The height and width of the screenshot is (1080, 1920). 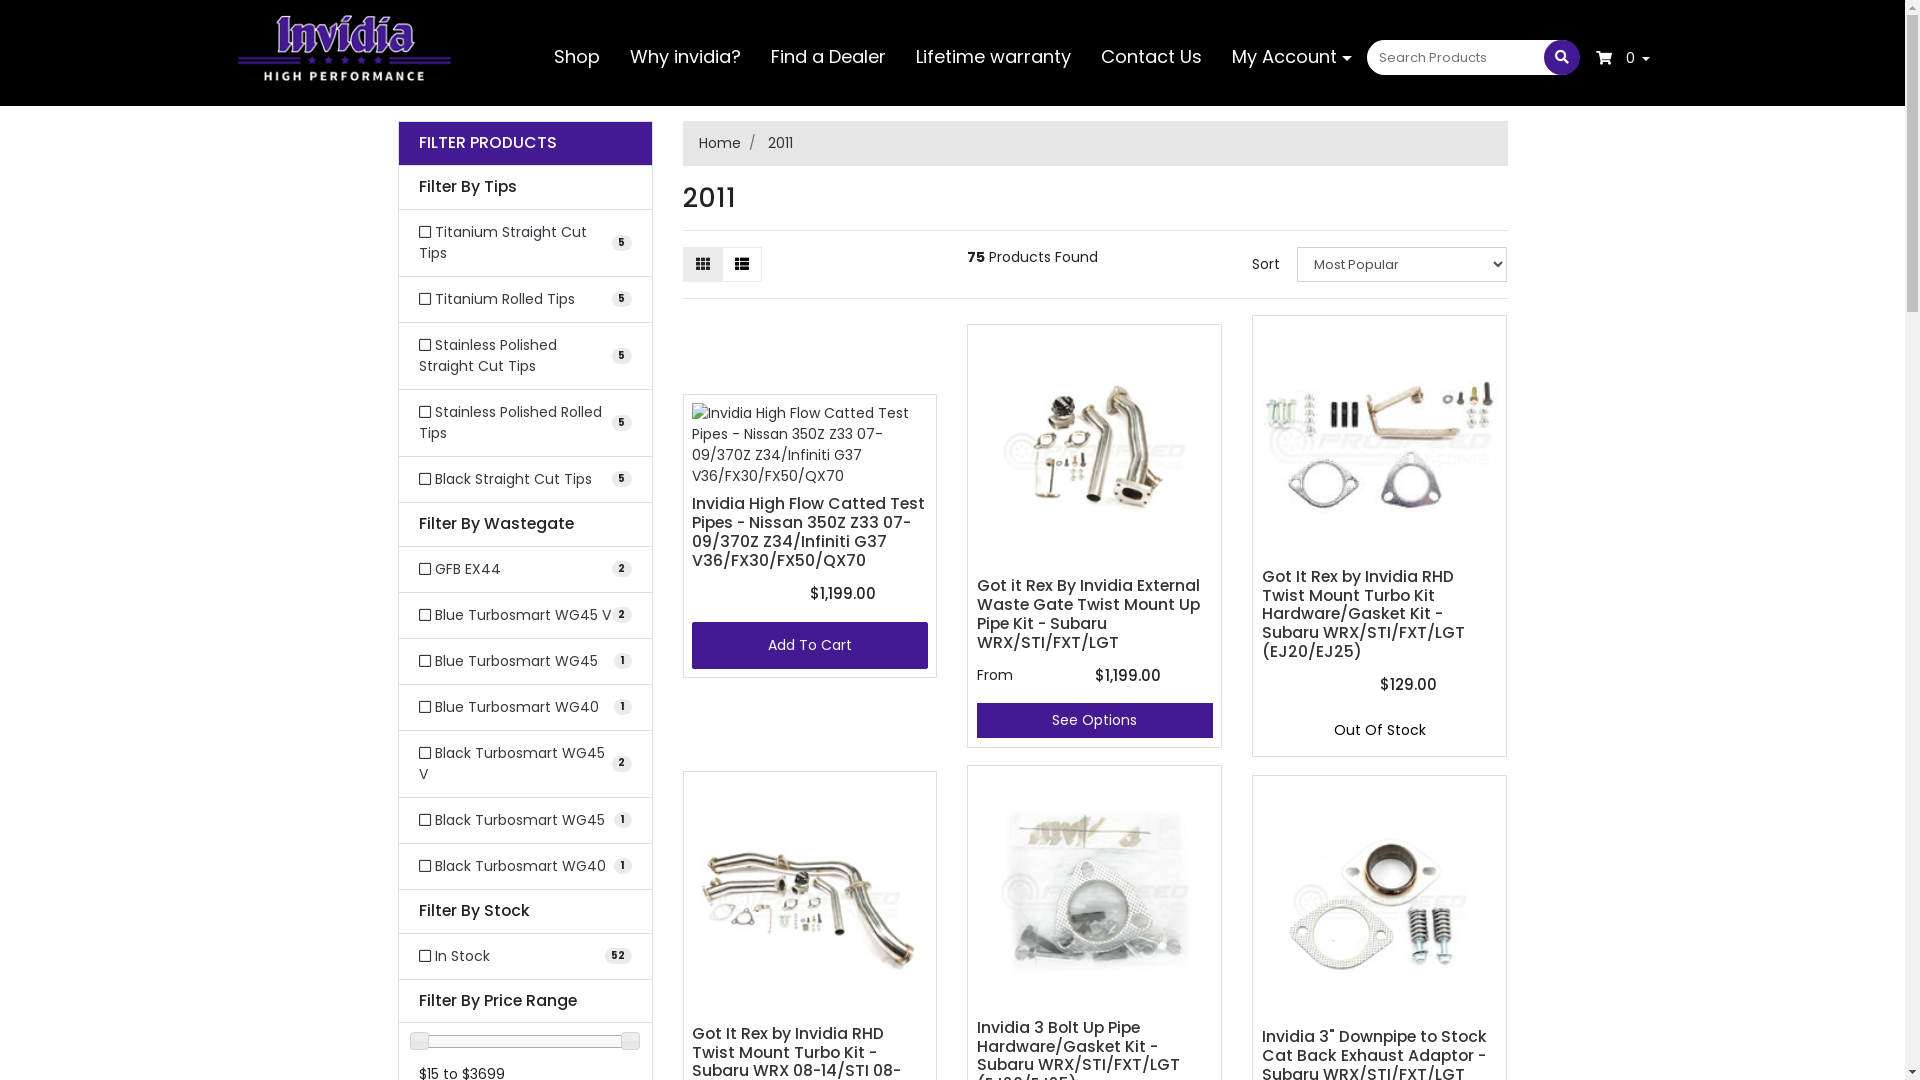 I want to click on Out Of Stock, so click(x=1380, y=730).